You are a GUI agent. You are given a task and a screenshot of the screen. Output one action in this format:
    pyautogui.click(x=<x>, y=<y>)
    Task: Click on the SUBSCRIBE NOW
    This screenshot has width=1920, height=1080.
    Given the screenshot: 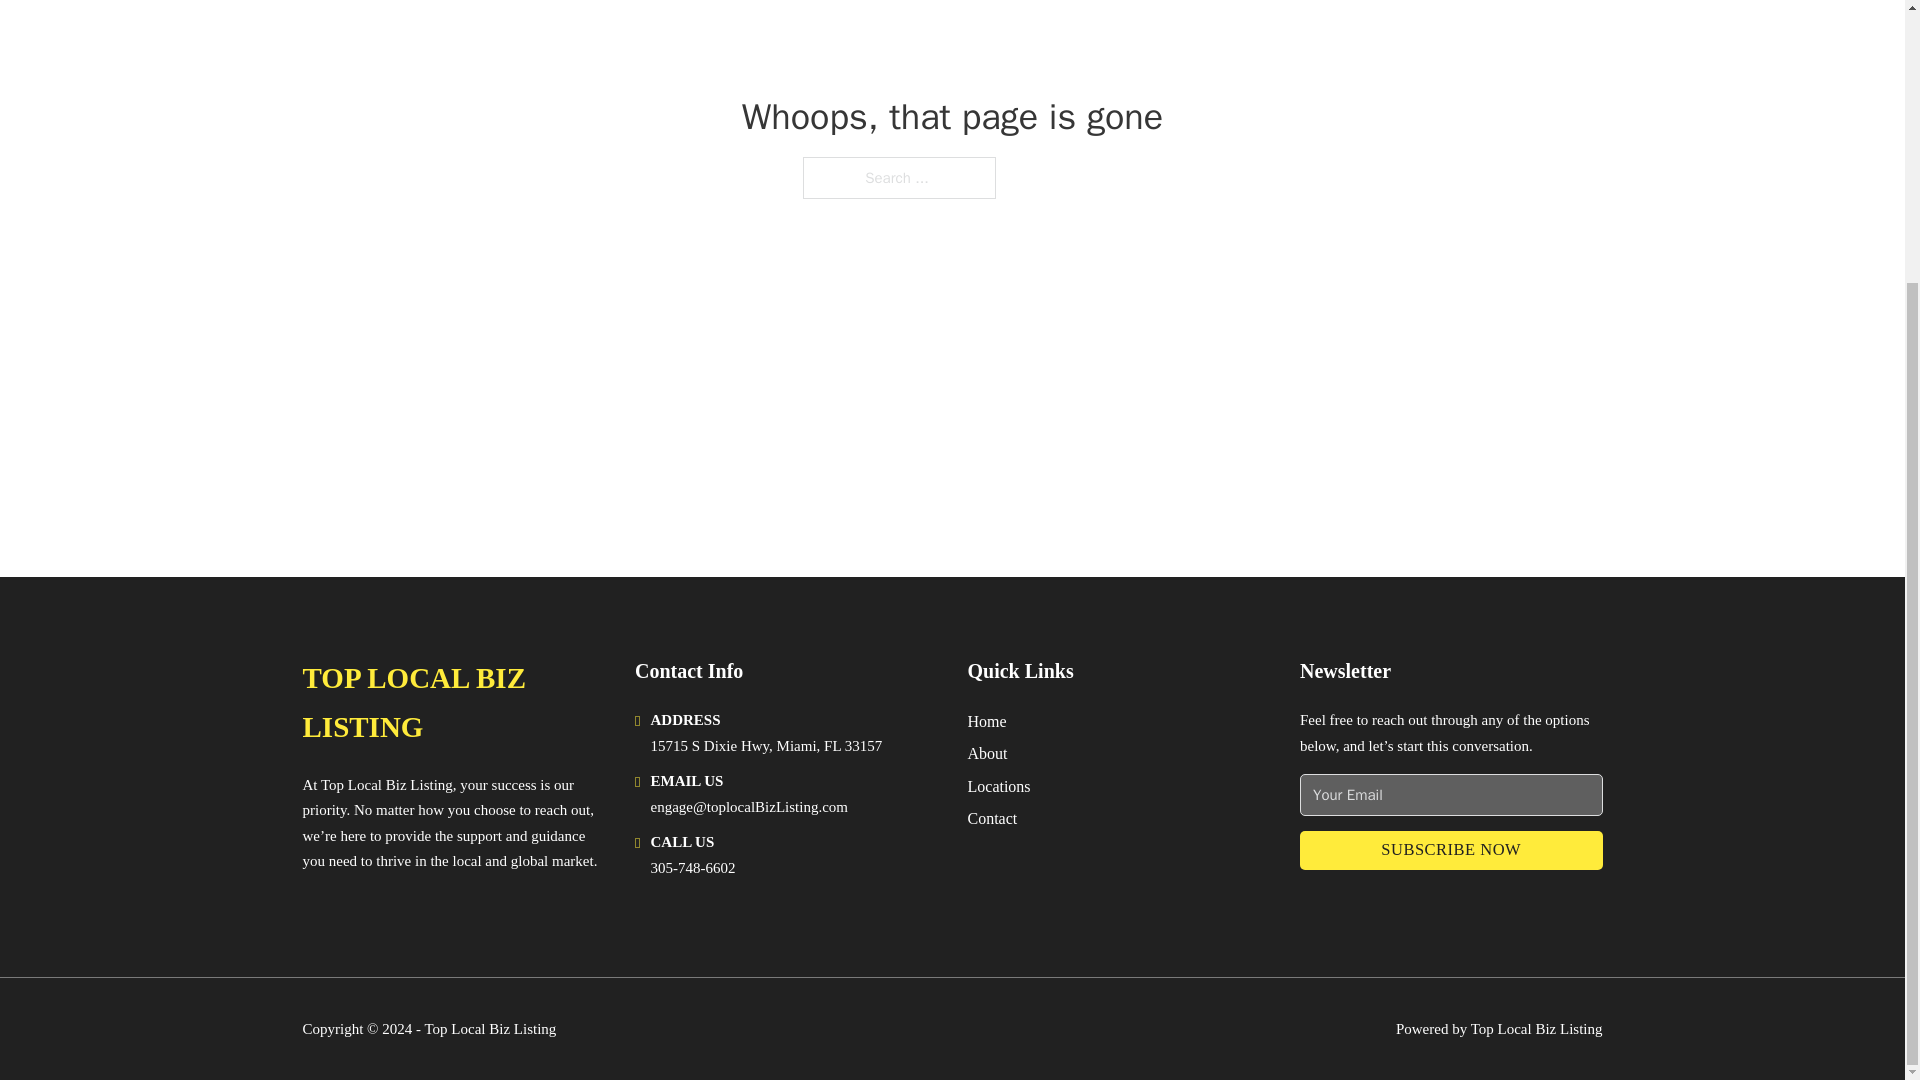 What is the action you would take?
    pyautogui.click(x=1451, y=850)
    